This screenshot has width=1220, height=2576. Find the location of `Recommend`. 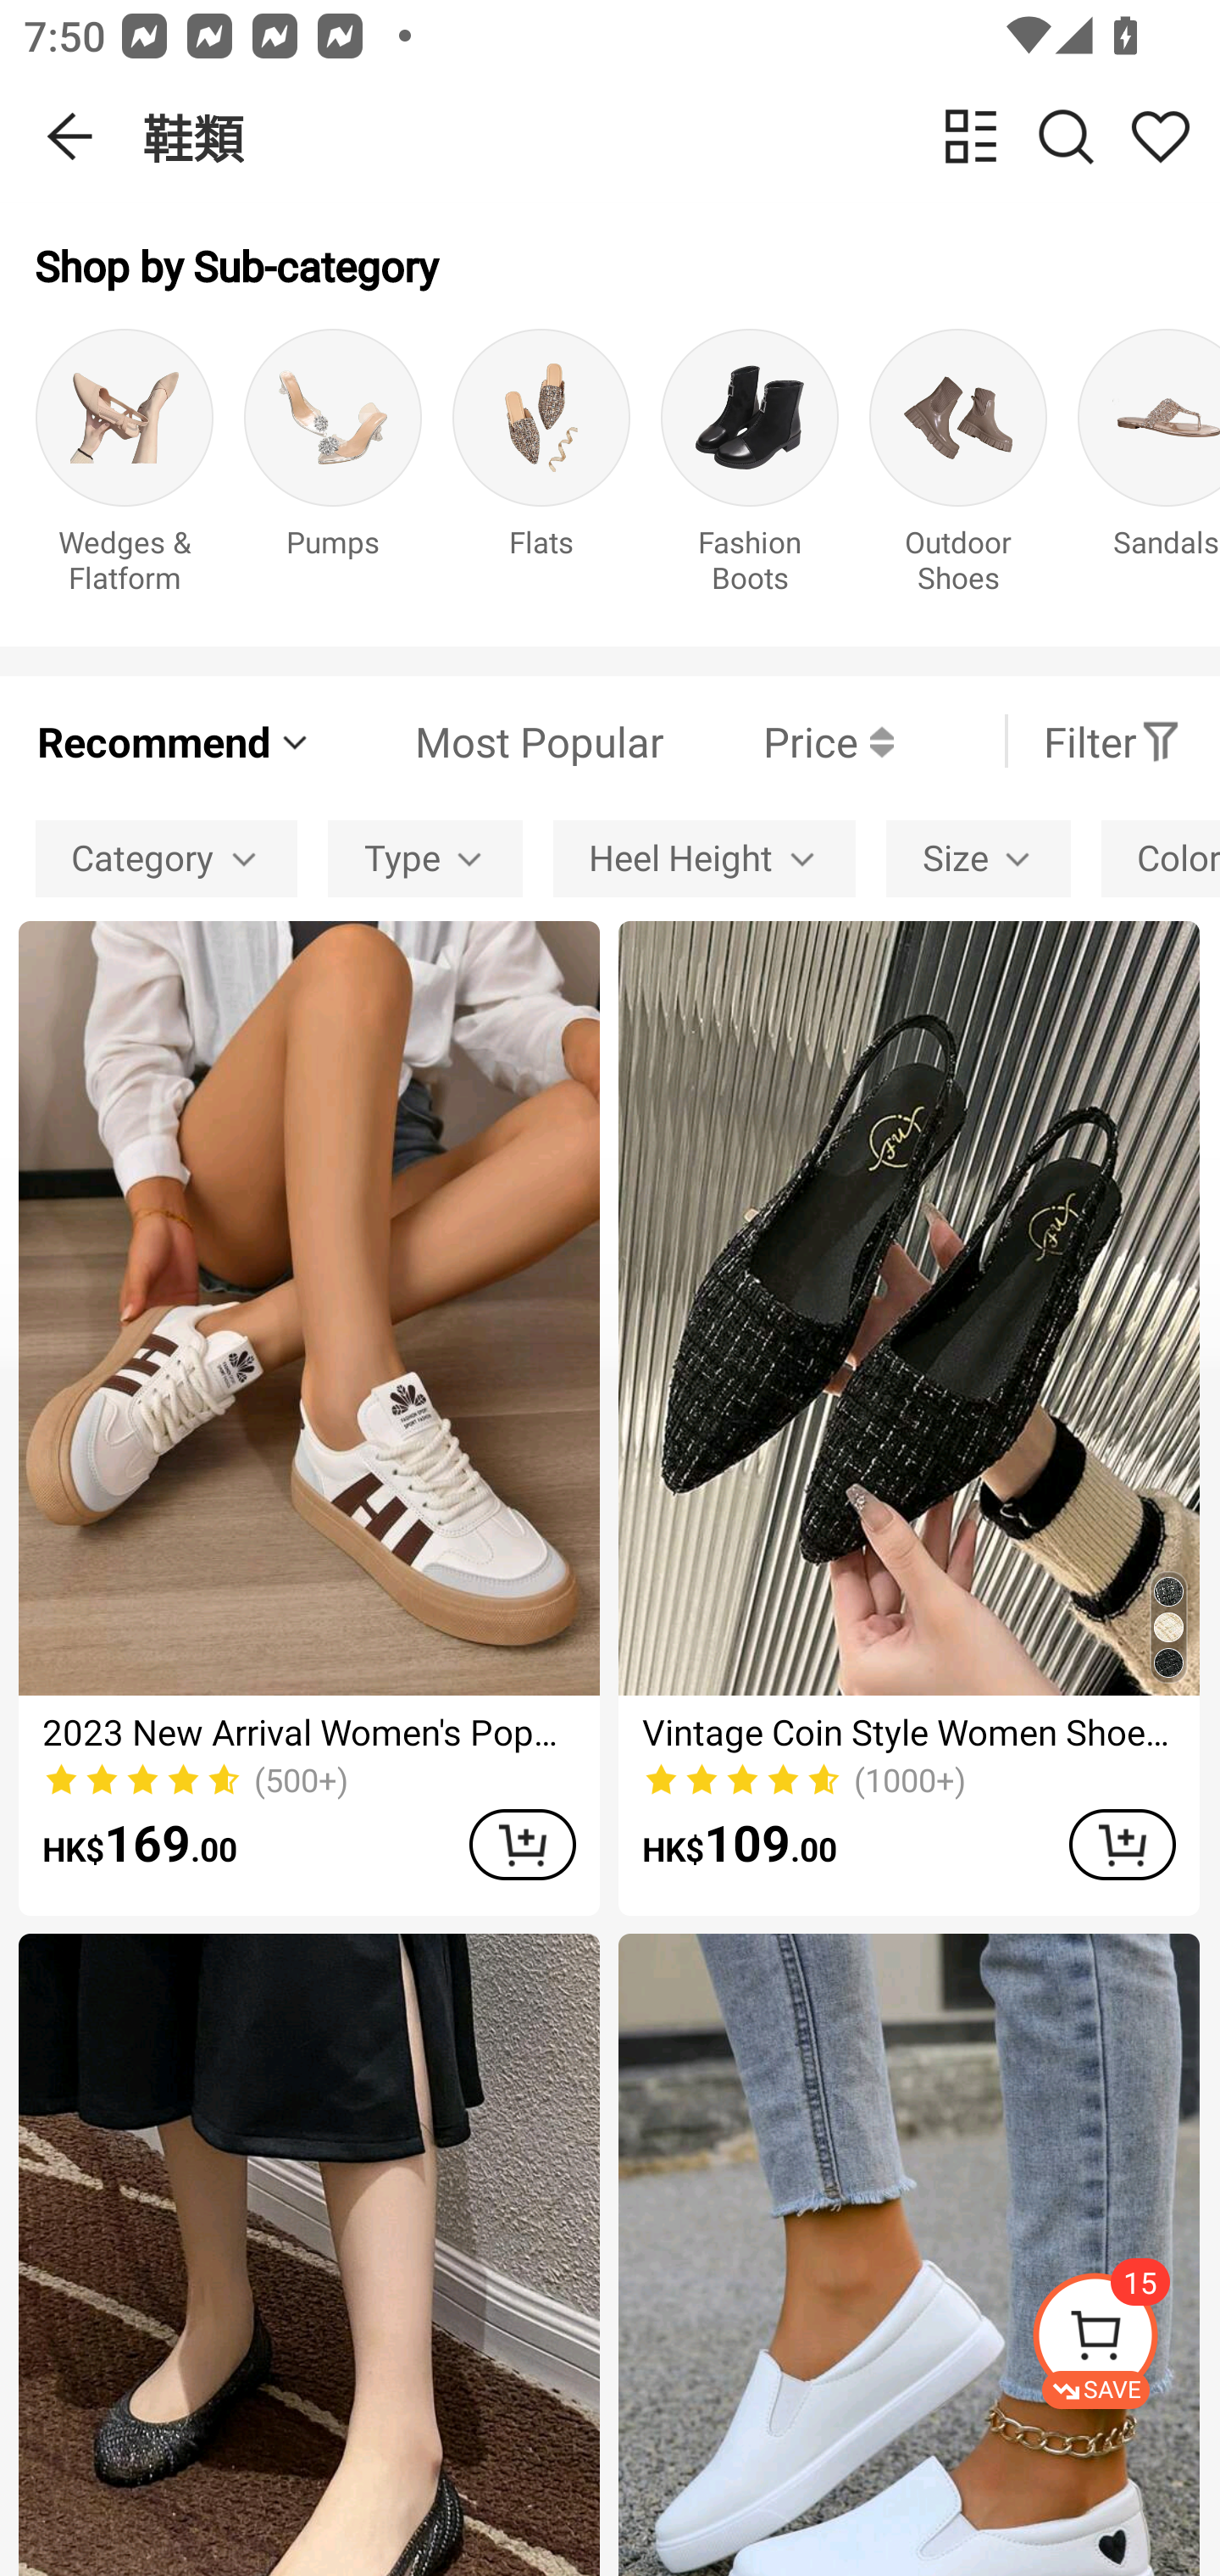

Recommend is located at coordinates (175, 741).